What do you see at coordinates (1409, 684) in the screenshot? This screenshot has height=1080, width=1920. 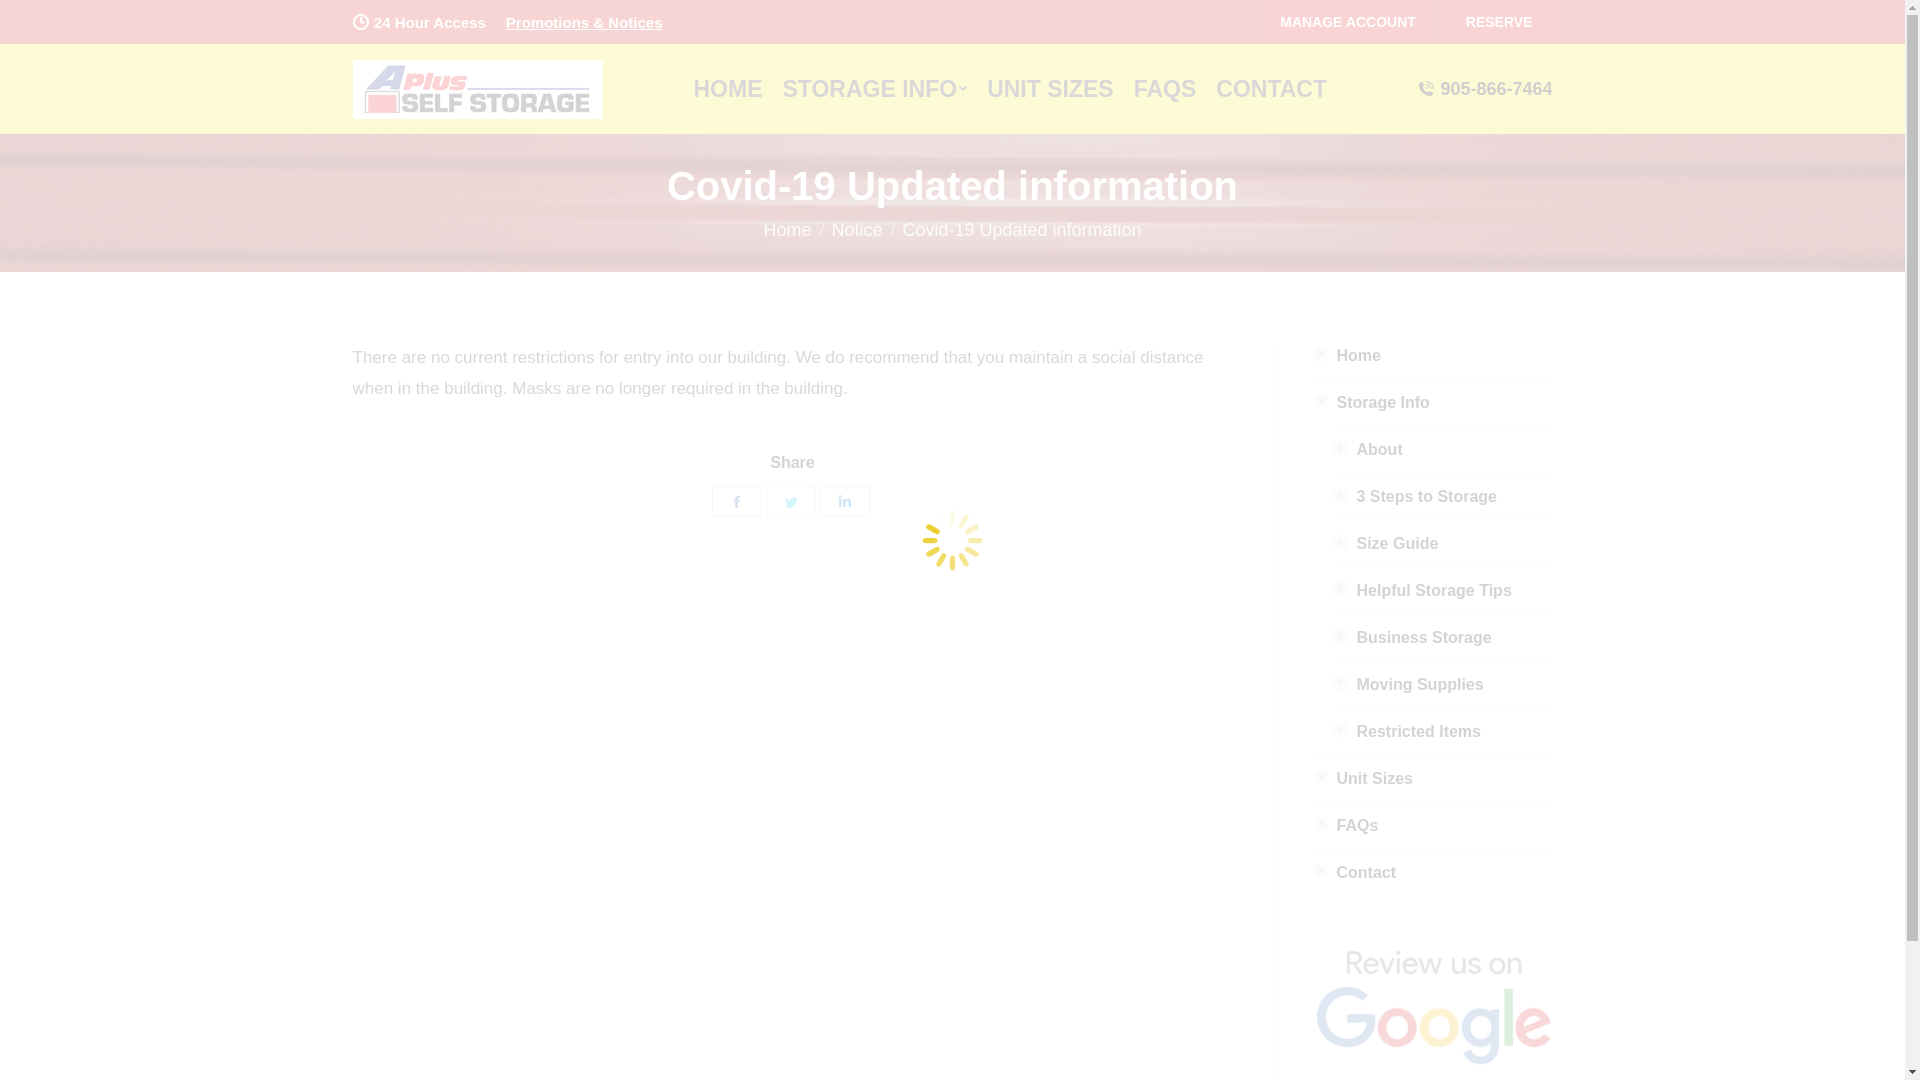 I see `Moving Supplies` at bounding box center [1409, 684].